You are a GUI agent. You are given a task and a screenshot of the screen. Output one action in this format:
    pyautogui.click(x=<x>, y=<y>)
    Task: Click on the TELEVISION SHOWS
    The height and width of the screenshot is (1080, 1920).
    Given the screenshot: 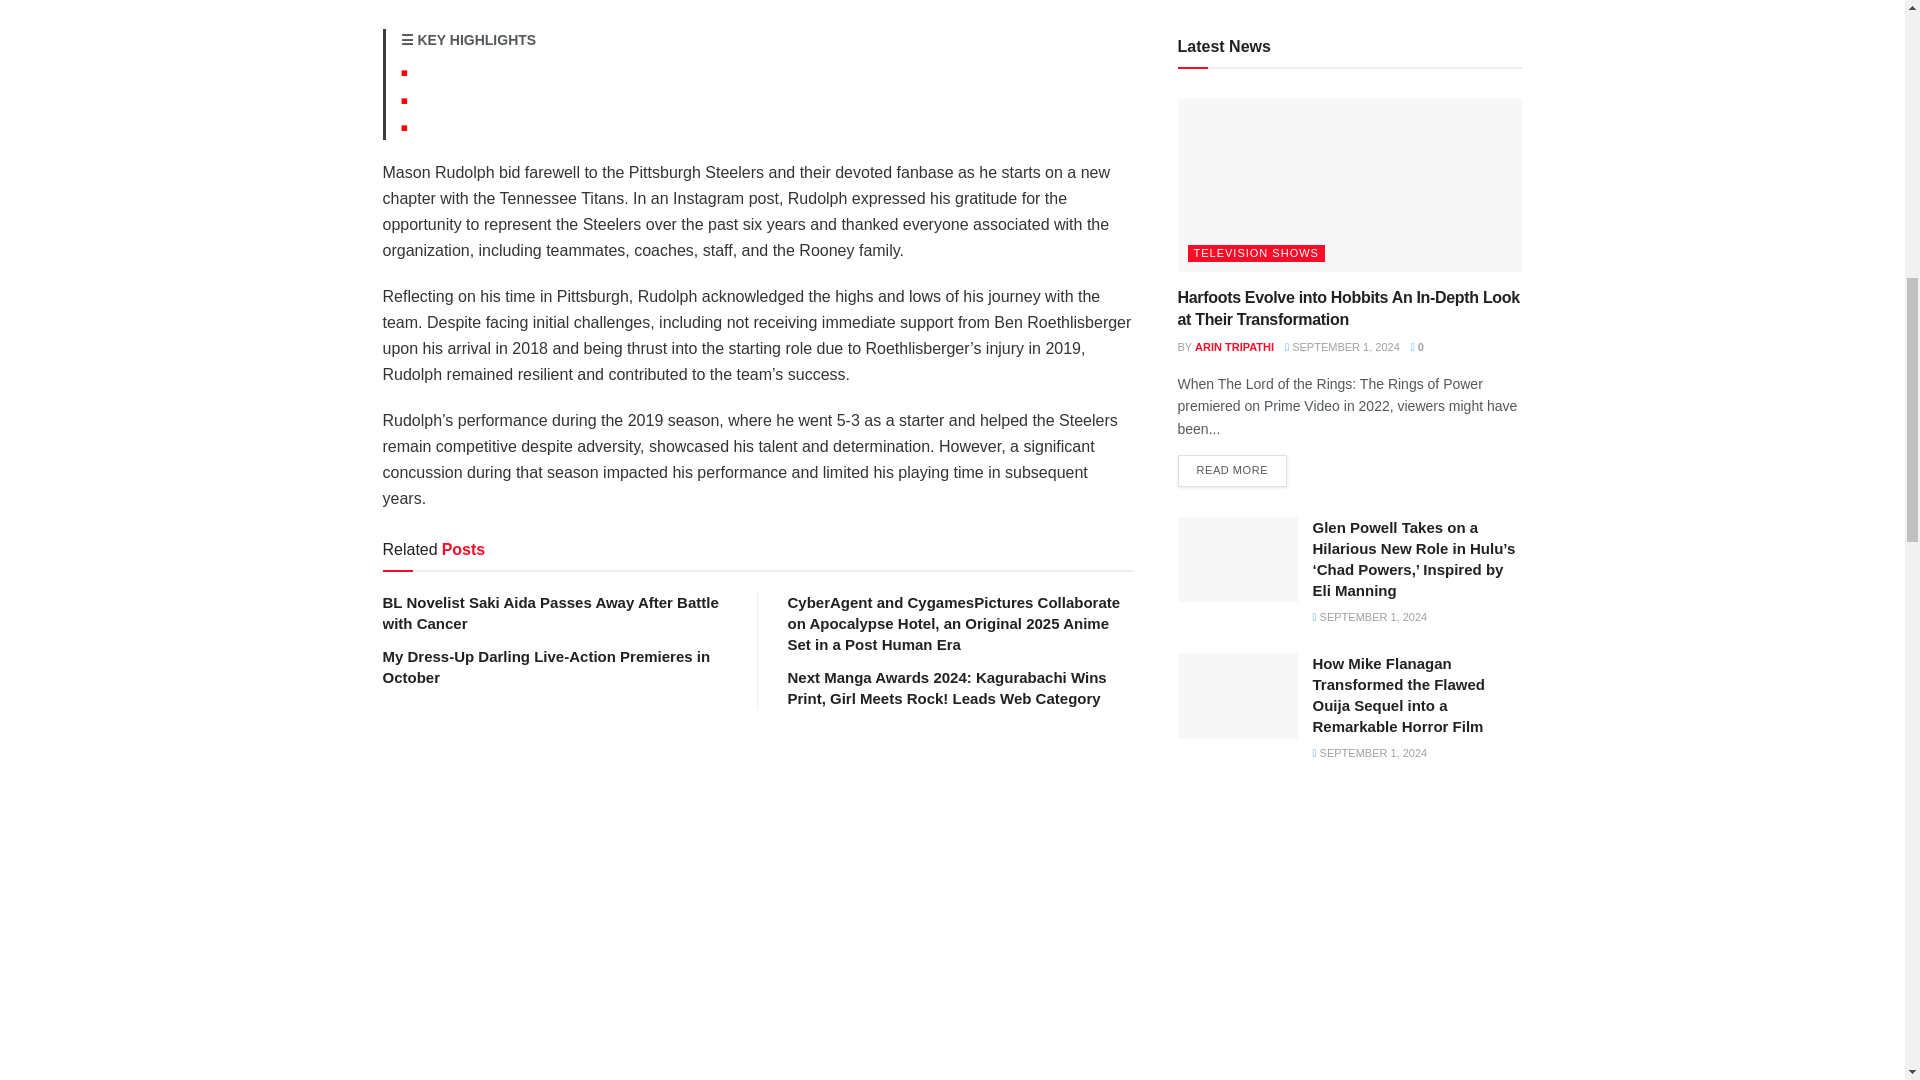 What is the action you would take?
    pyautogui.click(x=1256, y=254)
    